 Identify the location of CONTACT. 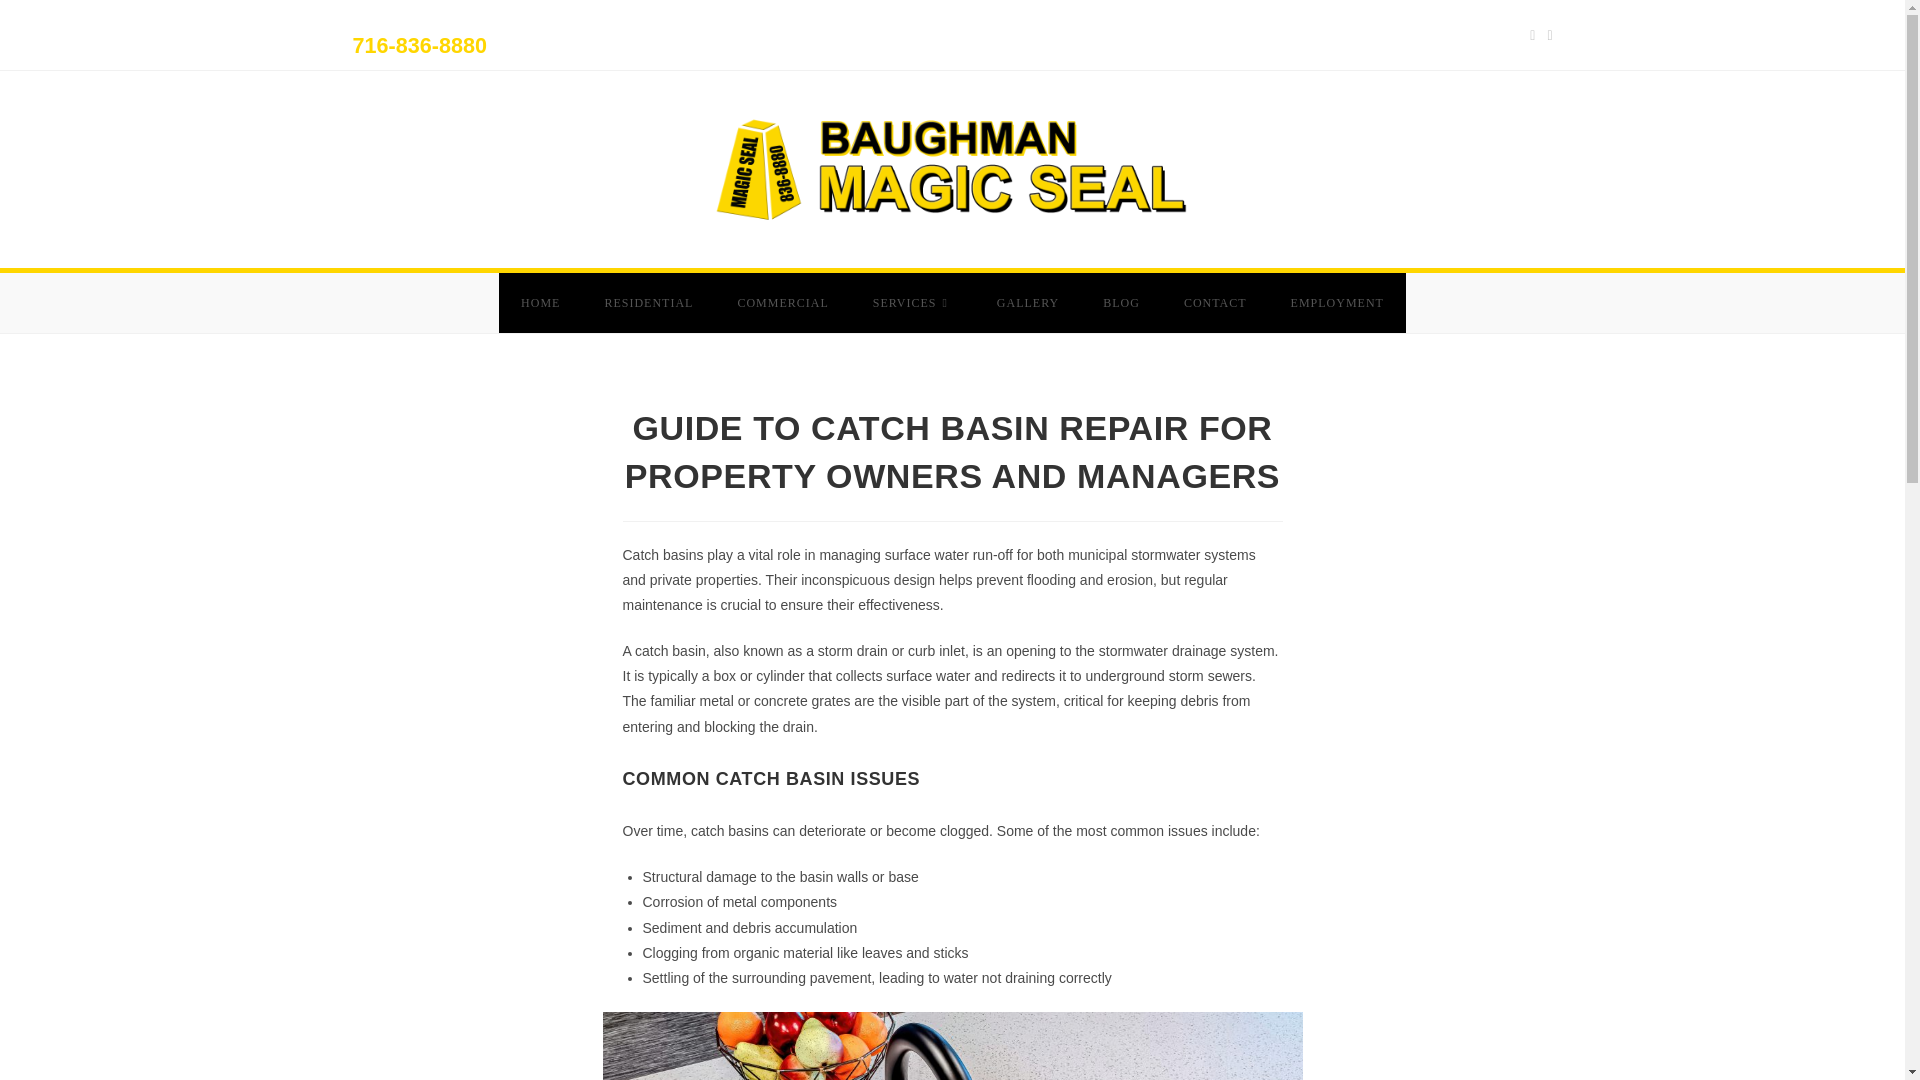
(1215, 302).